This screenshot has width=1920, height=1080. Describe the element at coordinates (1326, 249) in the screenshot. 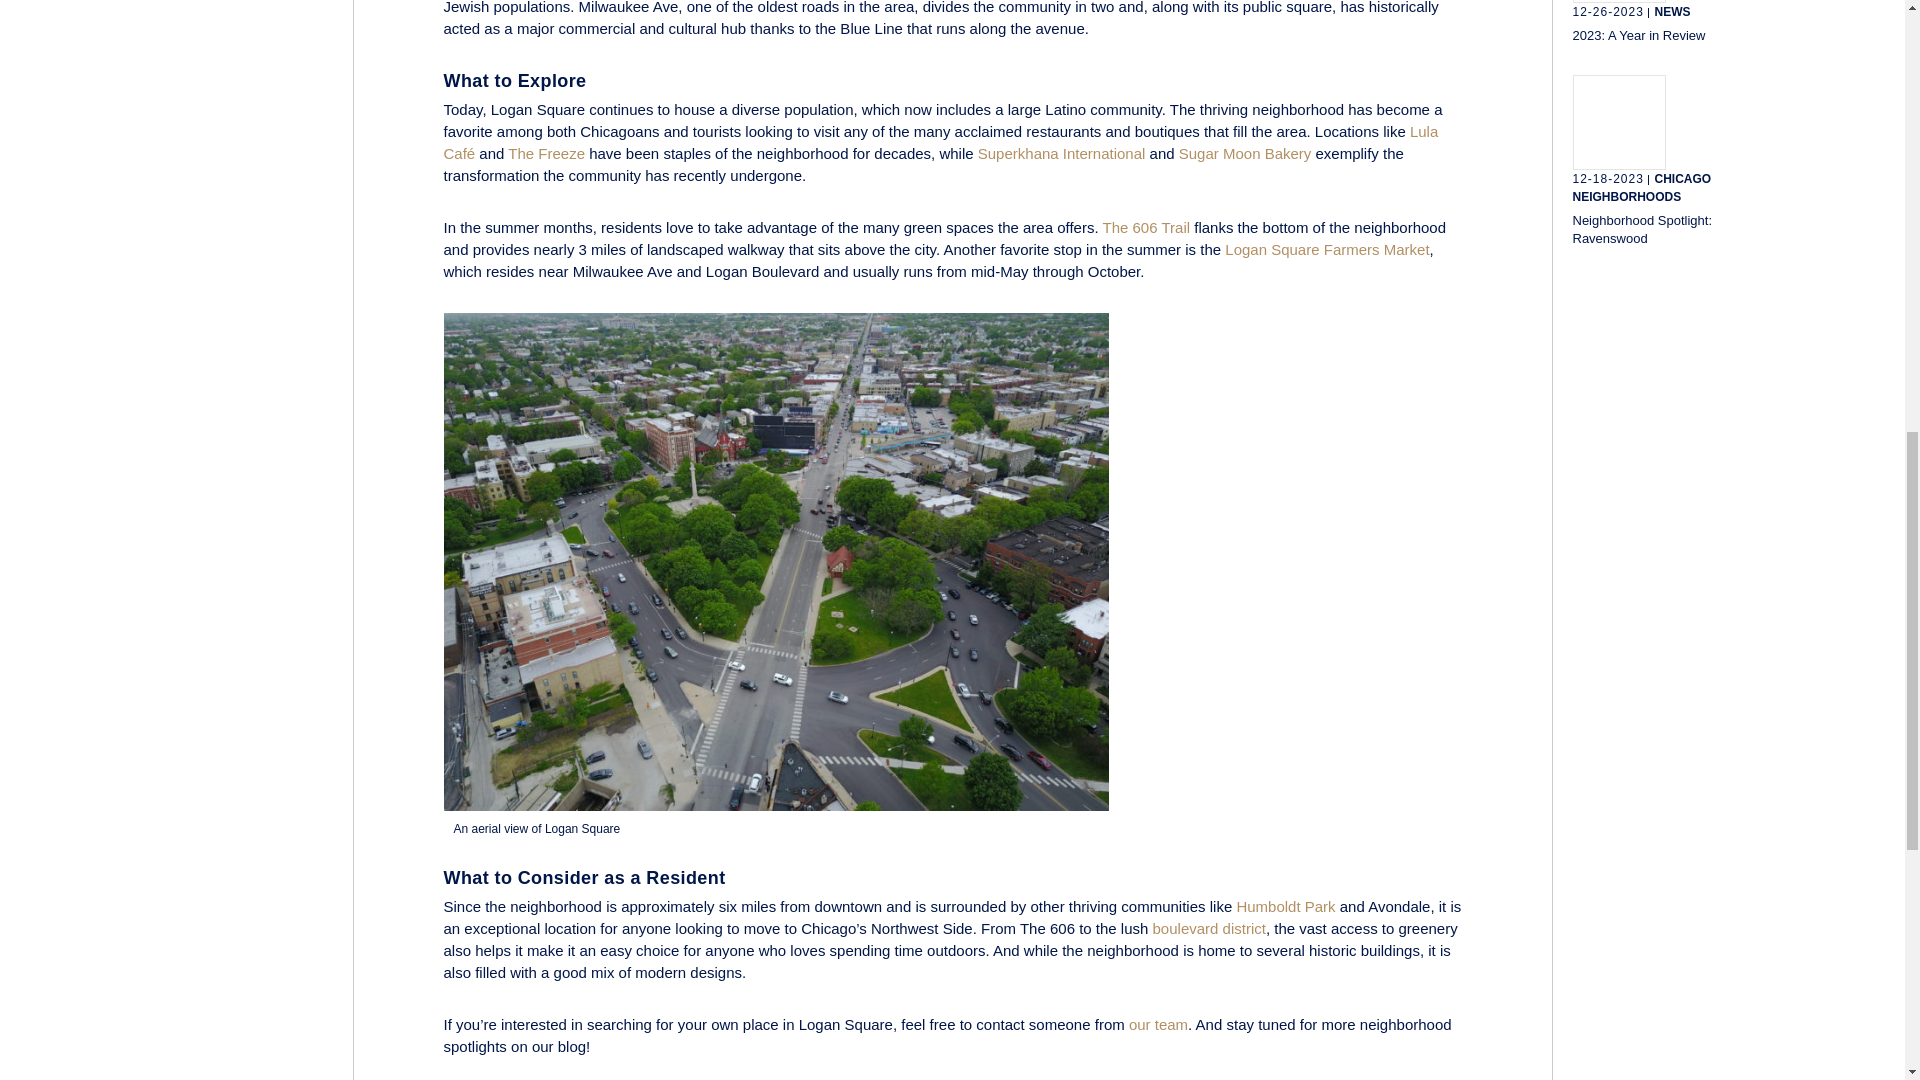

I see `Logan Square Farmers Market` at that location.